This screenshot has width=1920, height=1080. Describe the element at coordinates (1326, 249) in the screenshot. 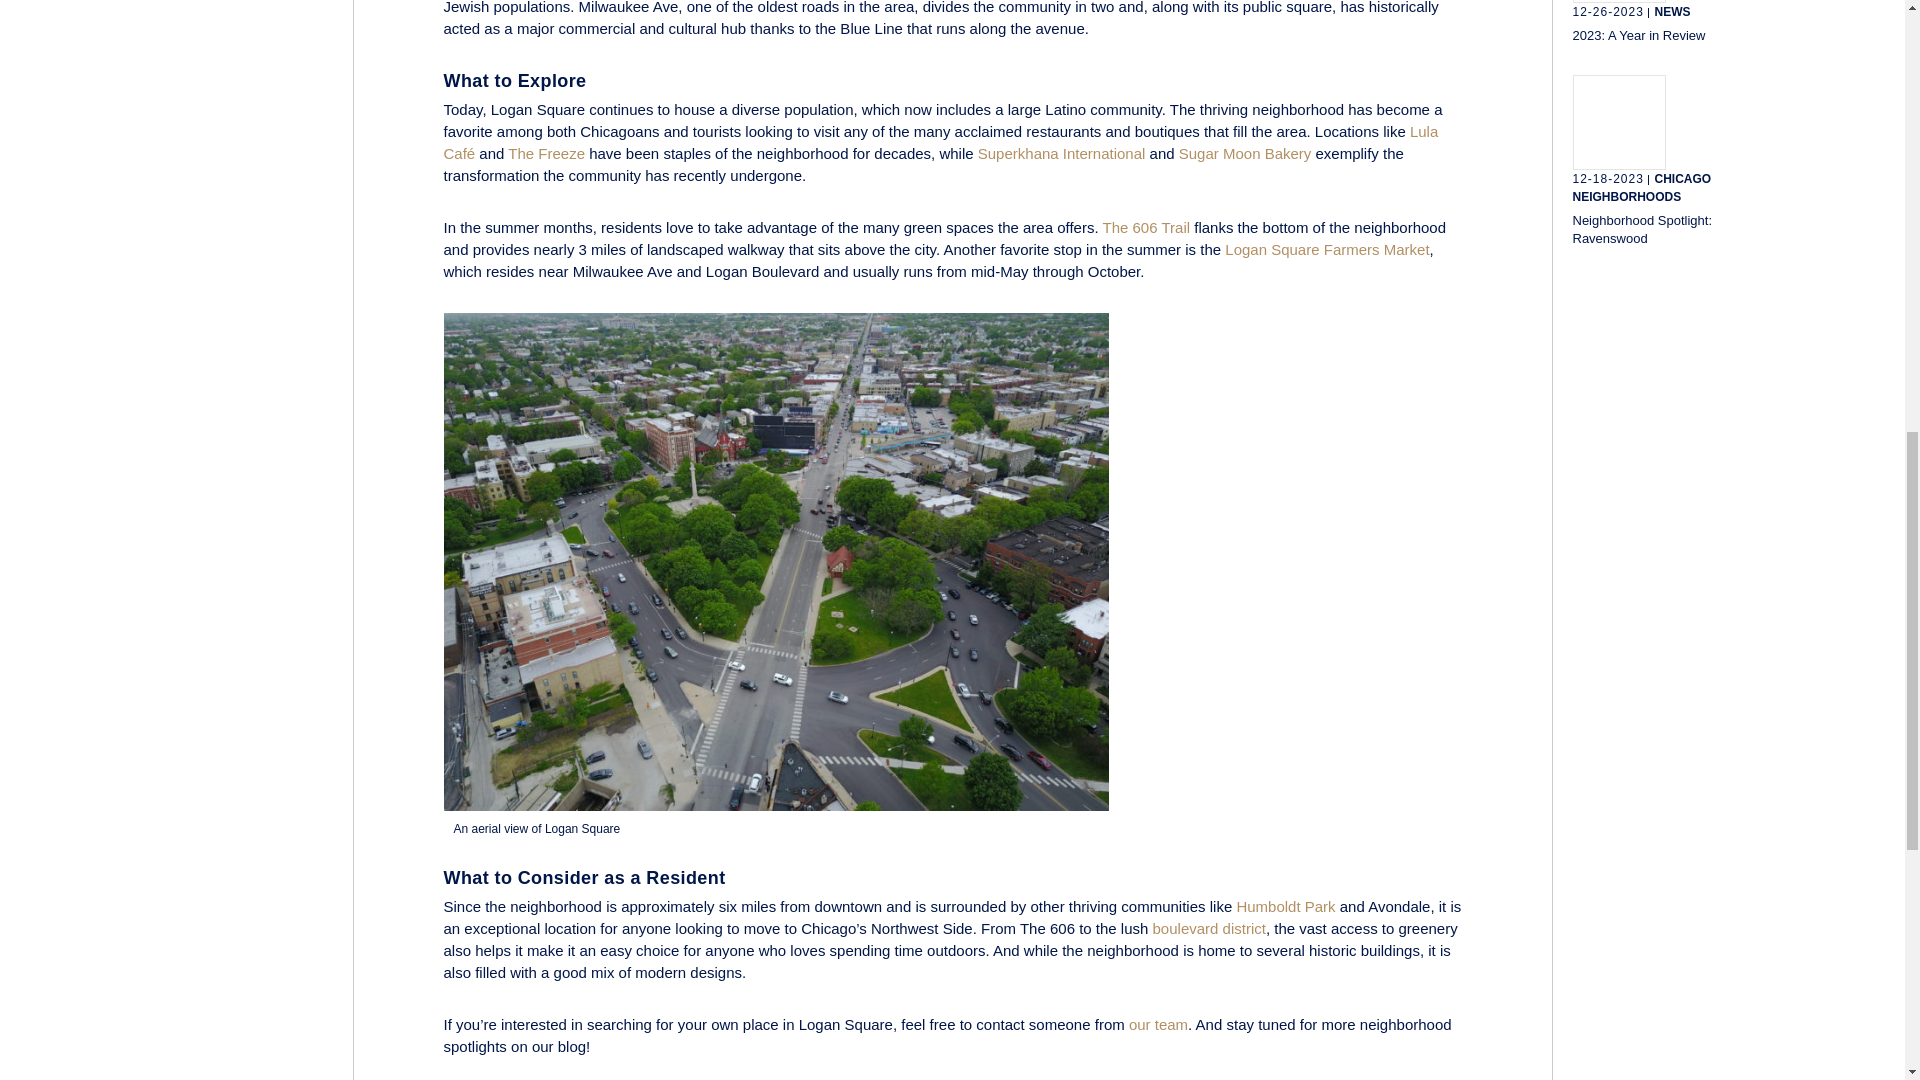

I see `Logan Square Farmers Market` at that location.